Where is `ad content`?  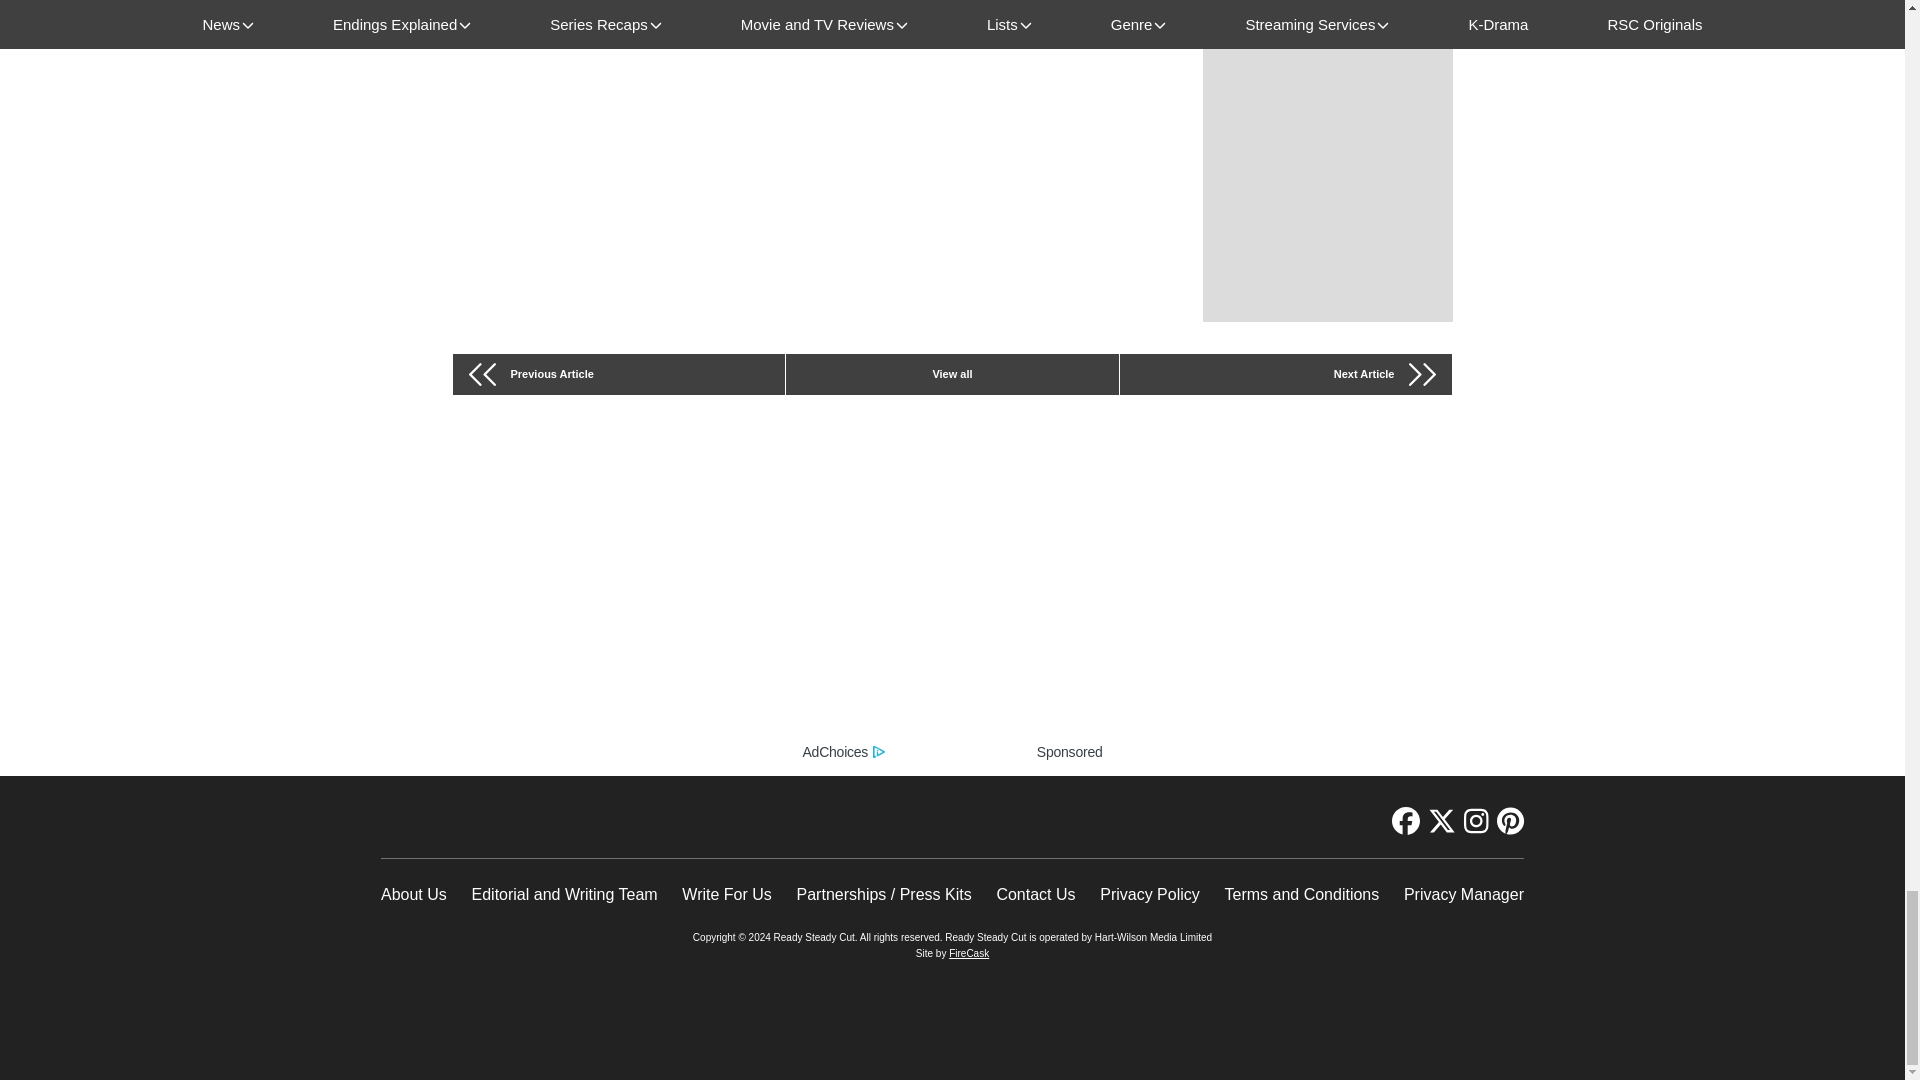
ad content is located at coordinates (952, 600).